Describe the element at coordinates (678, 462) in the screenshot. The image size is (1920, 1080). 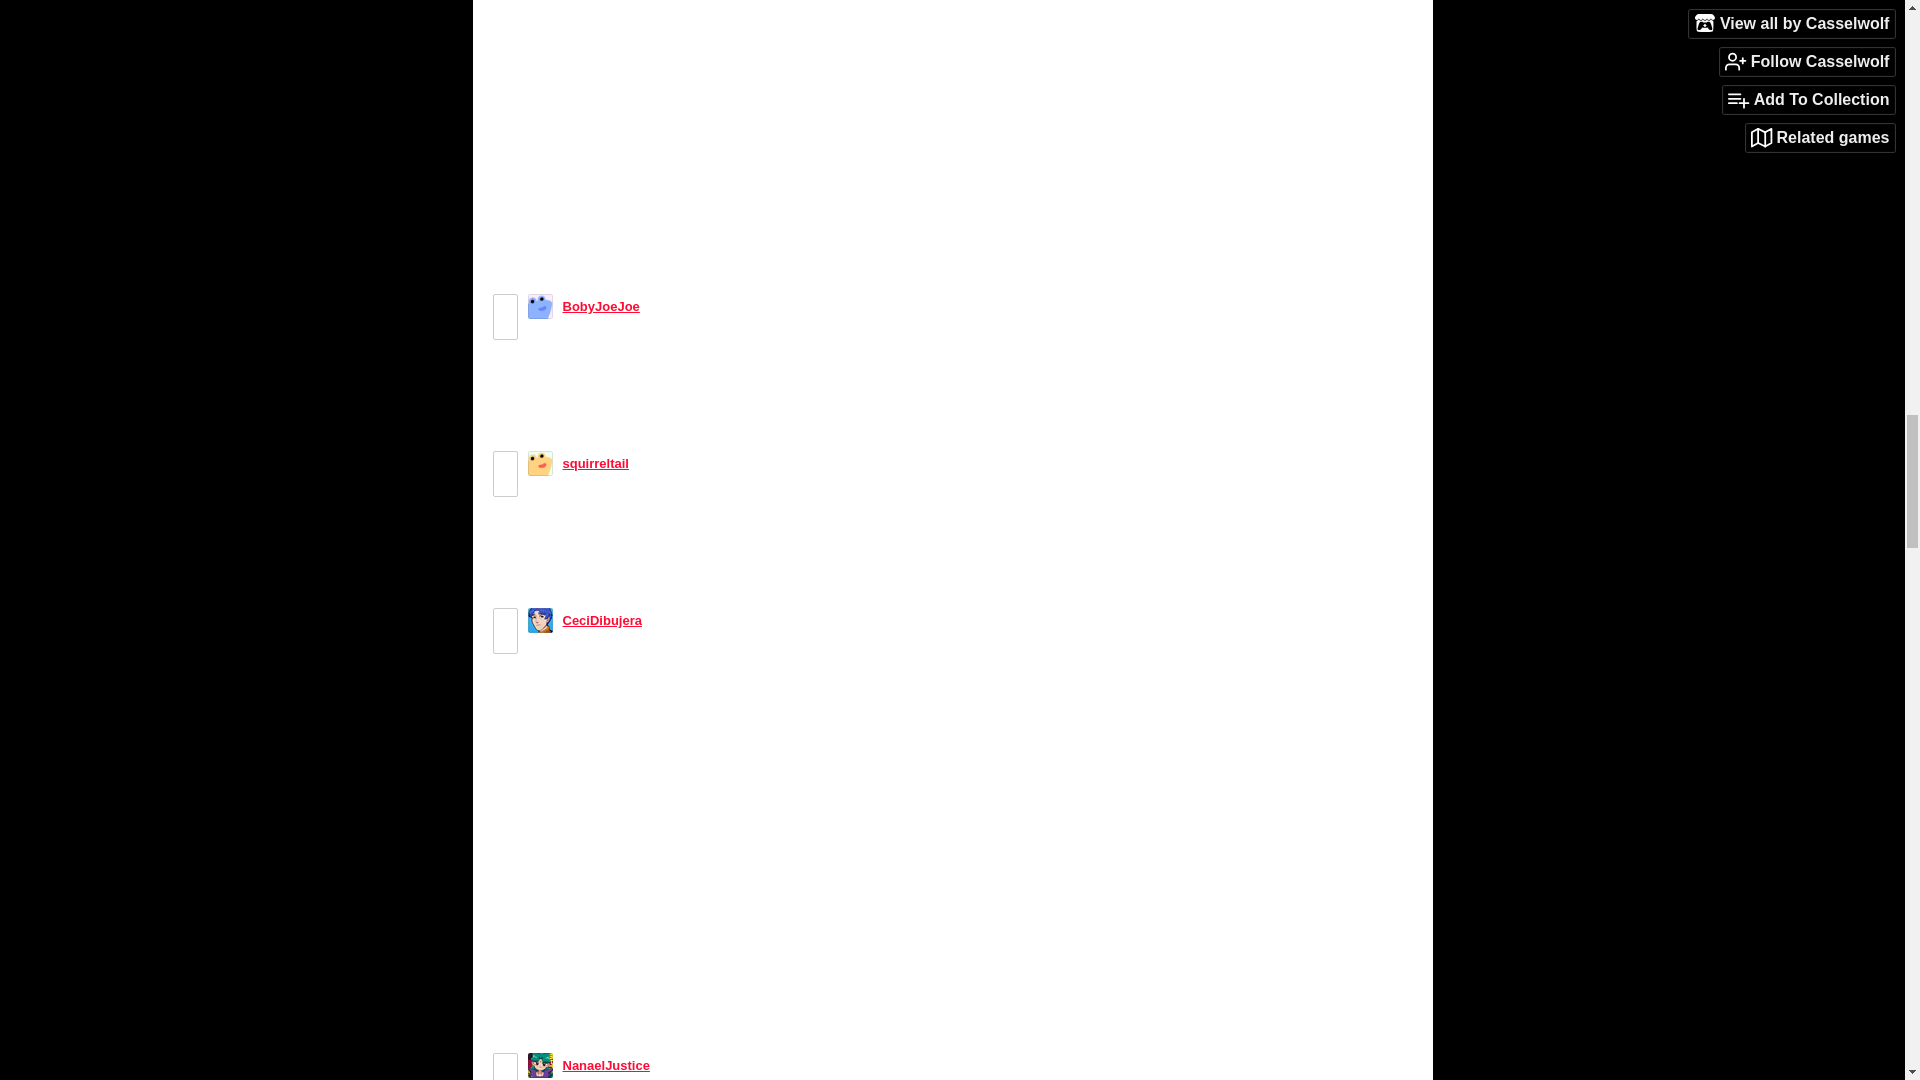
I see `2023-11-19 06:50:57` at that location.